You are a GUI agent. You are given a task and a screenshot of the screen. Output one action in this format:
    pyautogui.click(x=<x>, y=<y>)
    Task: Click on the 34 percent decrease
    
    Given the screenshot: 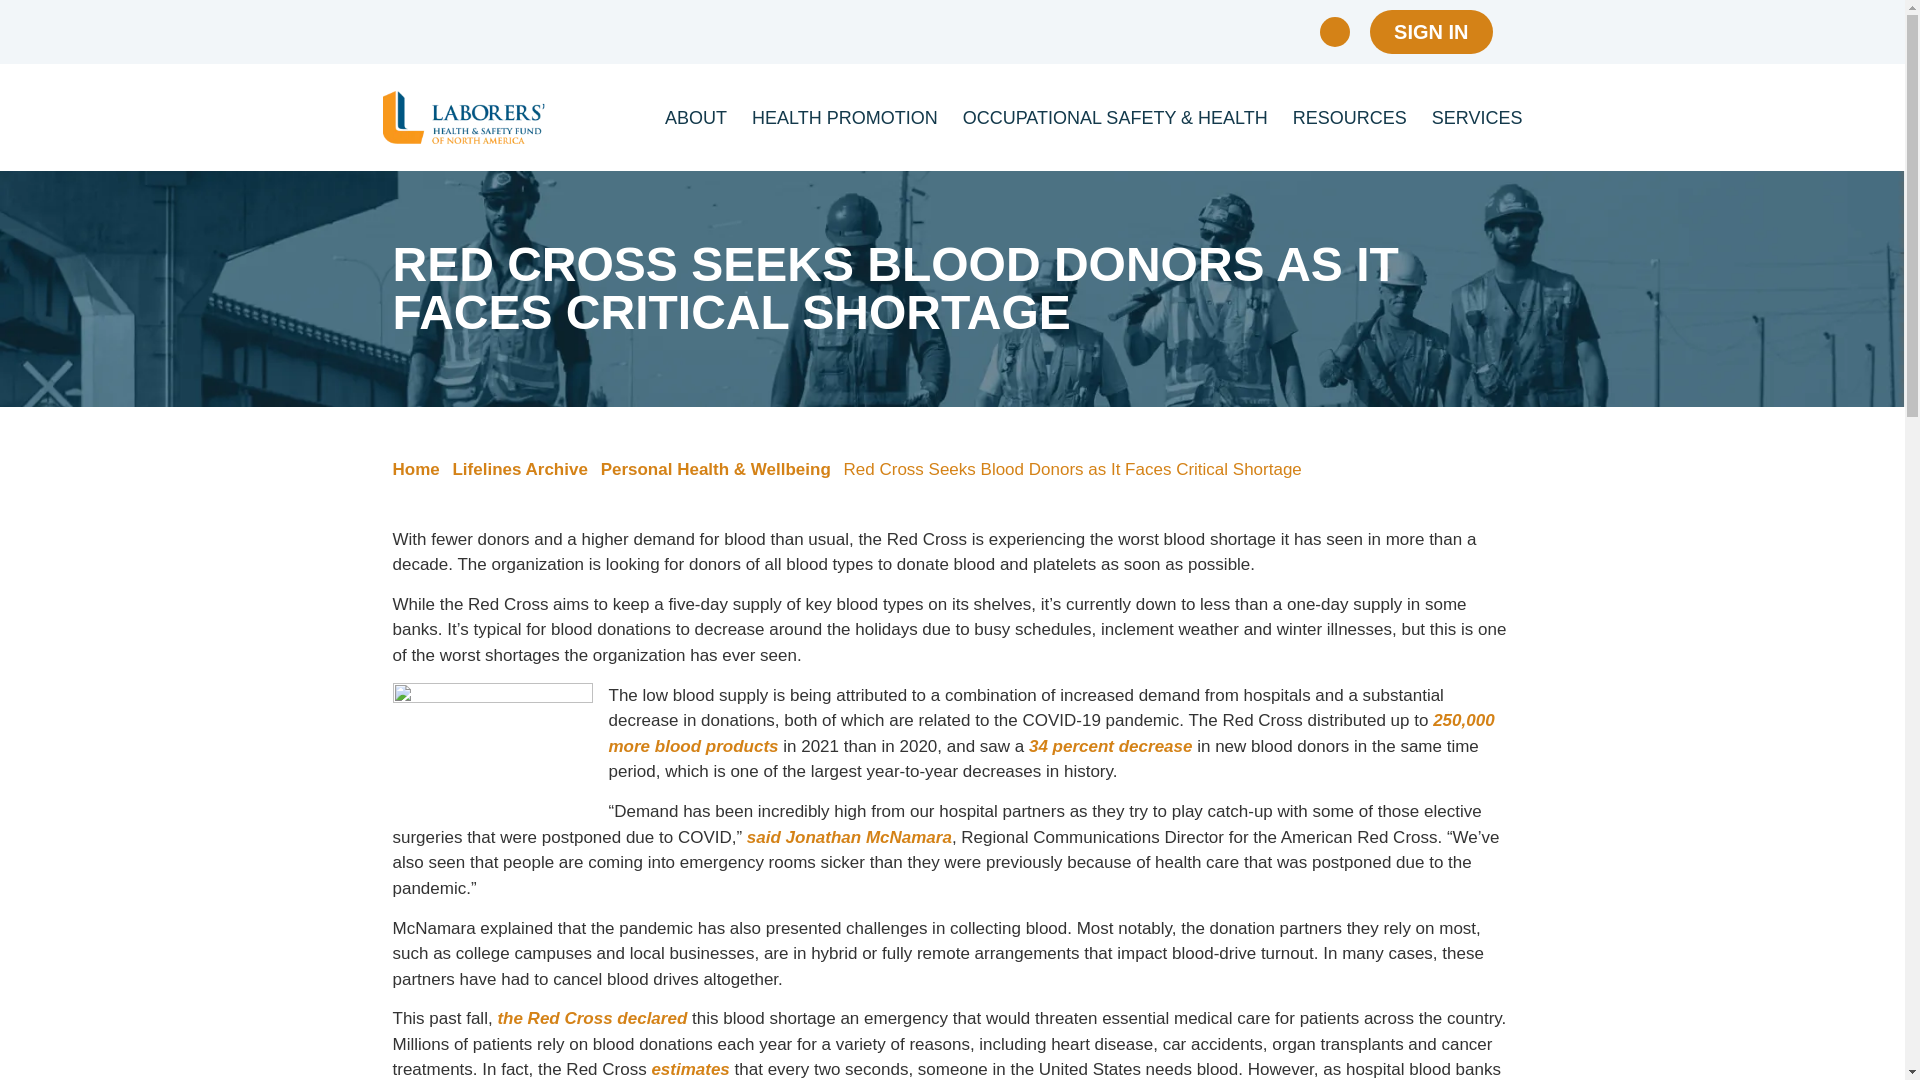 What is the action you would take?
    pyautogui.click(x=1110, y=746)
    